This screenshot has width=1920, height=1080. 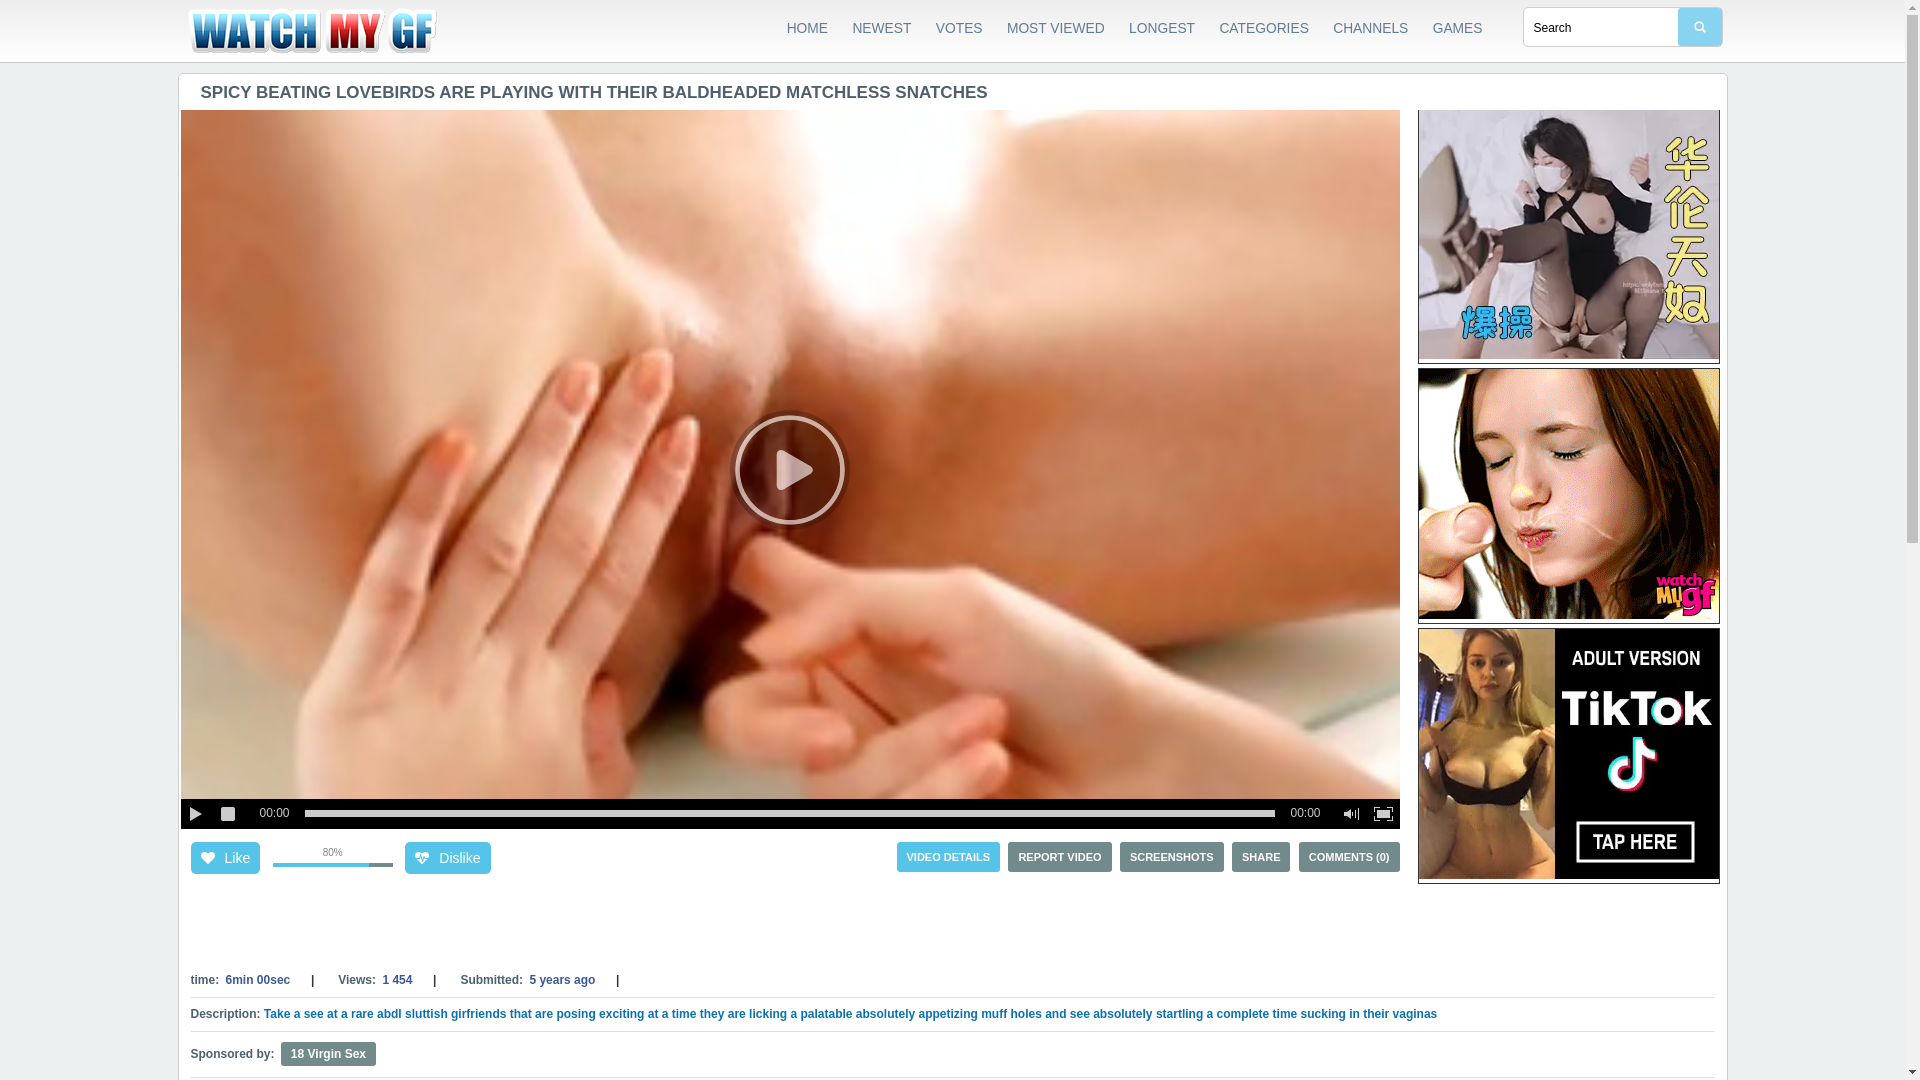 I want to click on SCREENSHOTS, so click(x=1172, y=857).